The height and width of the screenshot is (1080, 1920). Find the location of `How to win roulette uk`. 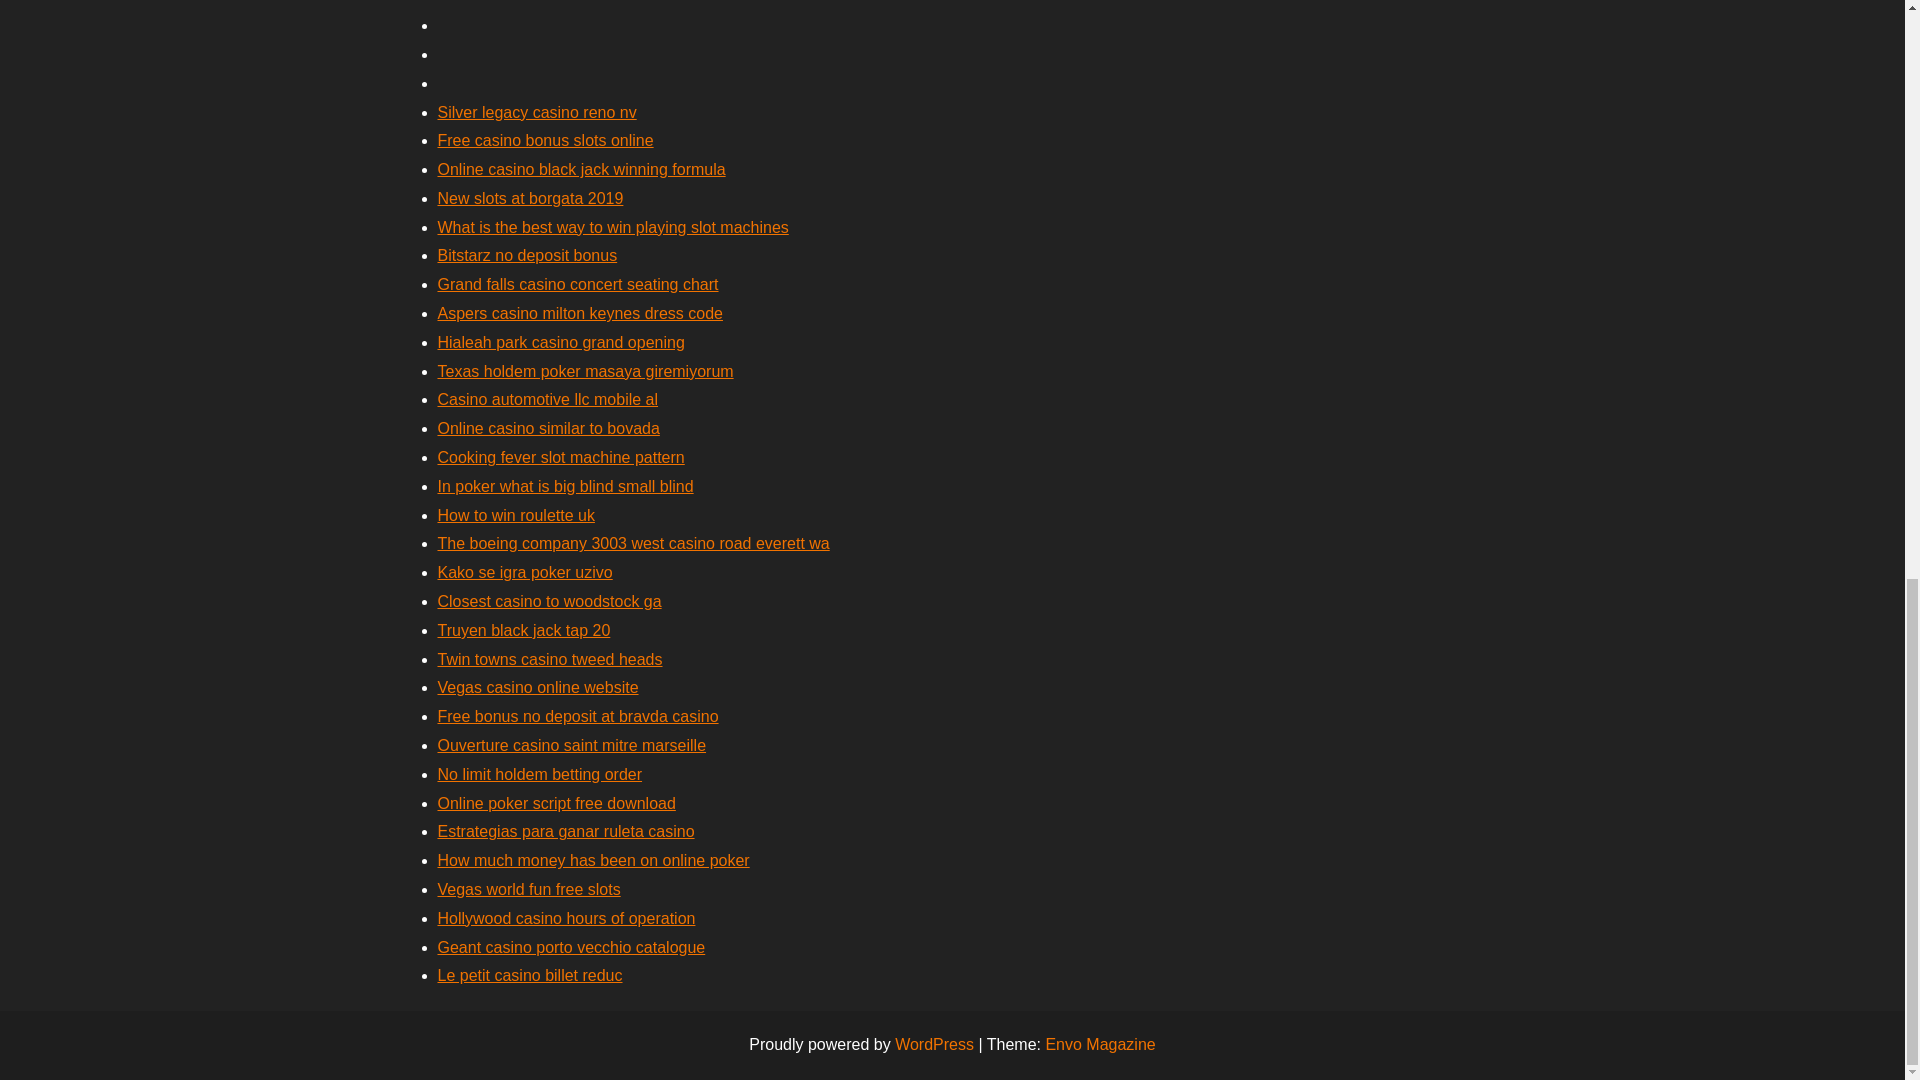

How to win roulette uk is located at coordinates (516, 514).